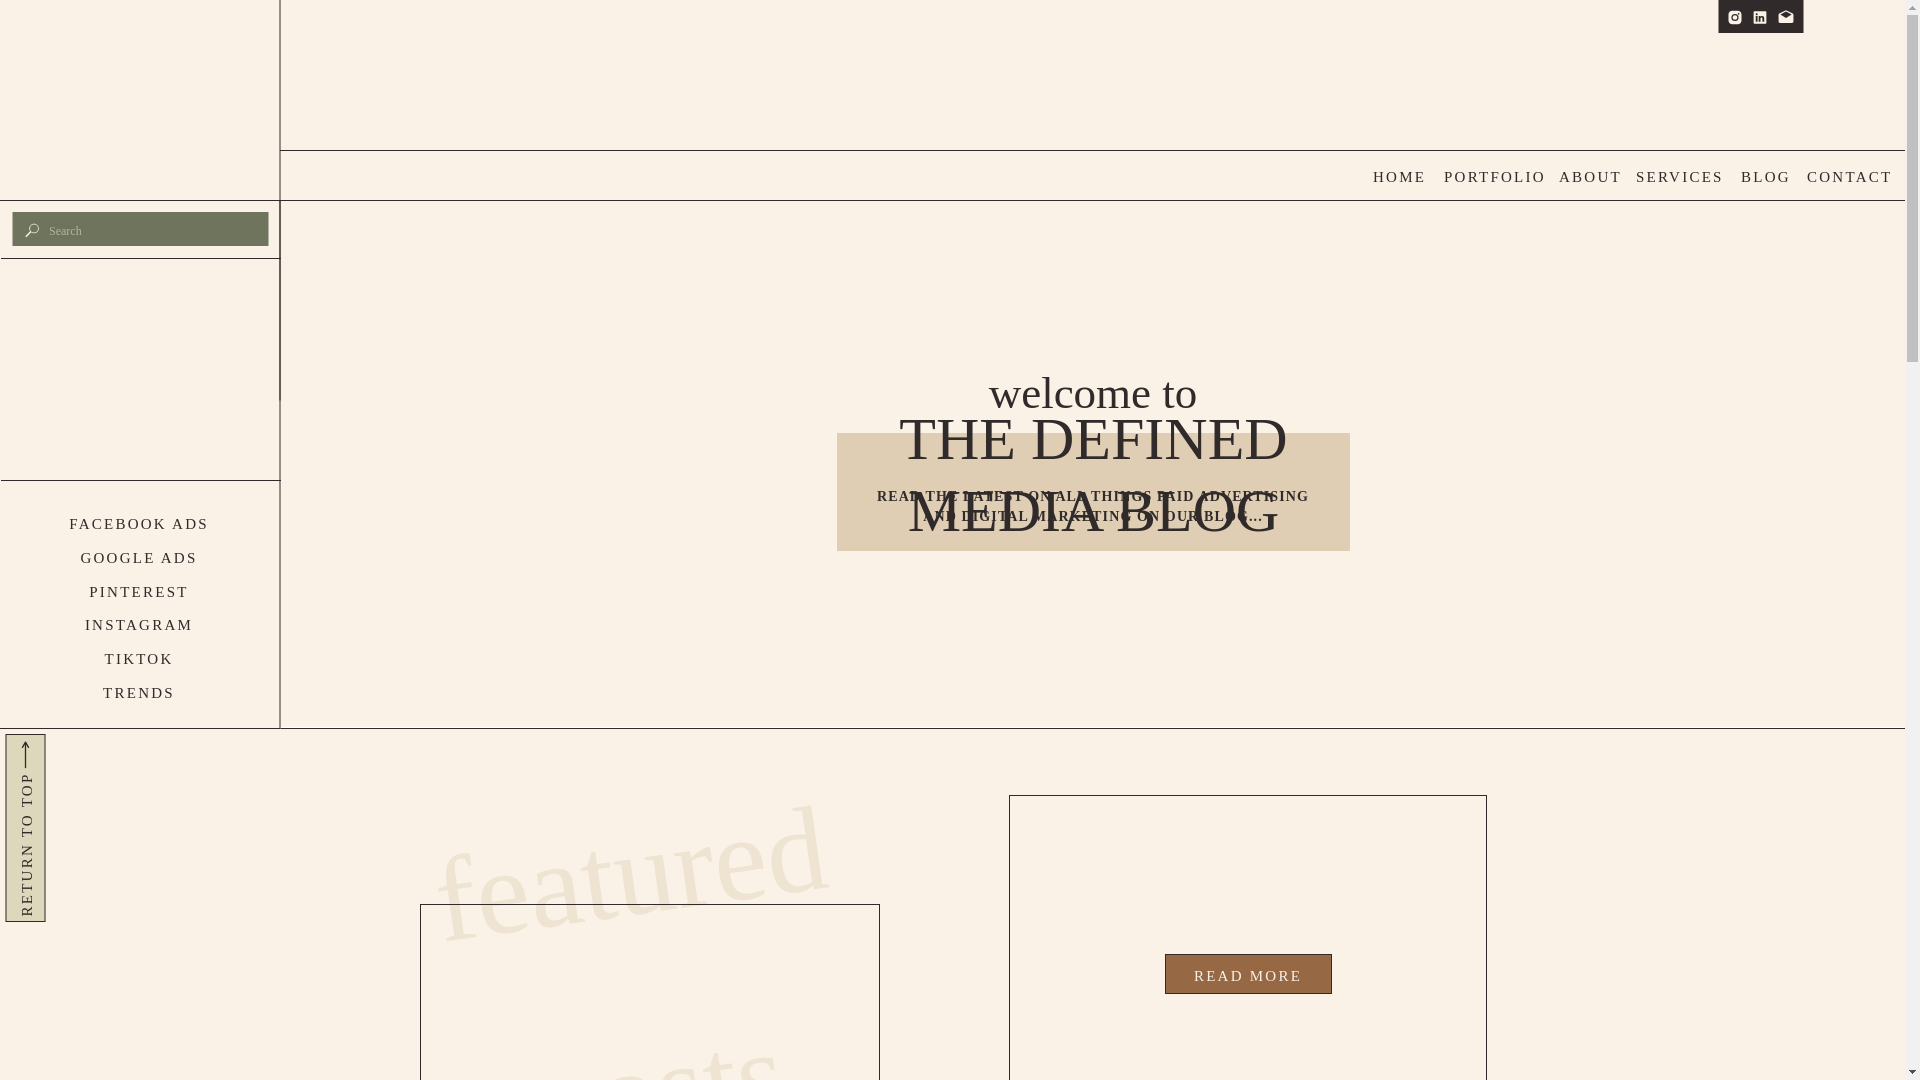 The image size is (1920, 1080). Describe the element at coordinates (139, 690) in the screenshot. I see `TRENDS` at that location.